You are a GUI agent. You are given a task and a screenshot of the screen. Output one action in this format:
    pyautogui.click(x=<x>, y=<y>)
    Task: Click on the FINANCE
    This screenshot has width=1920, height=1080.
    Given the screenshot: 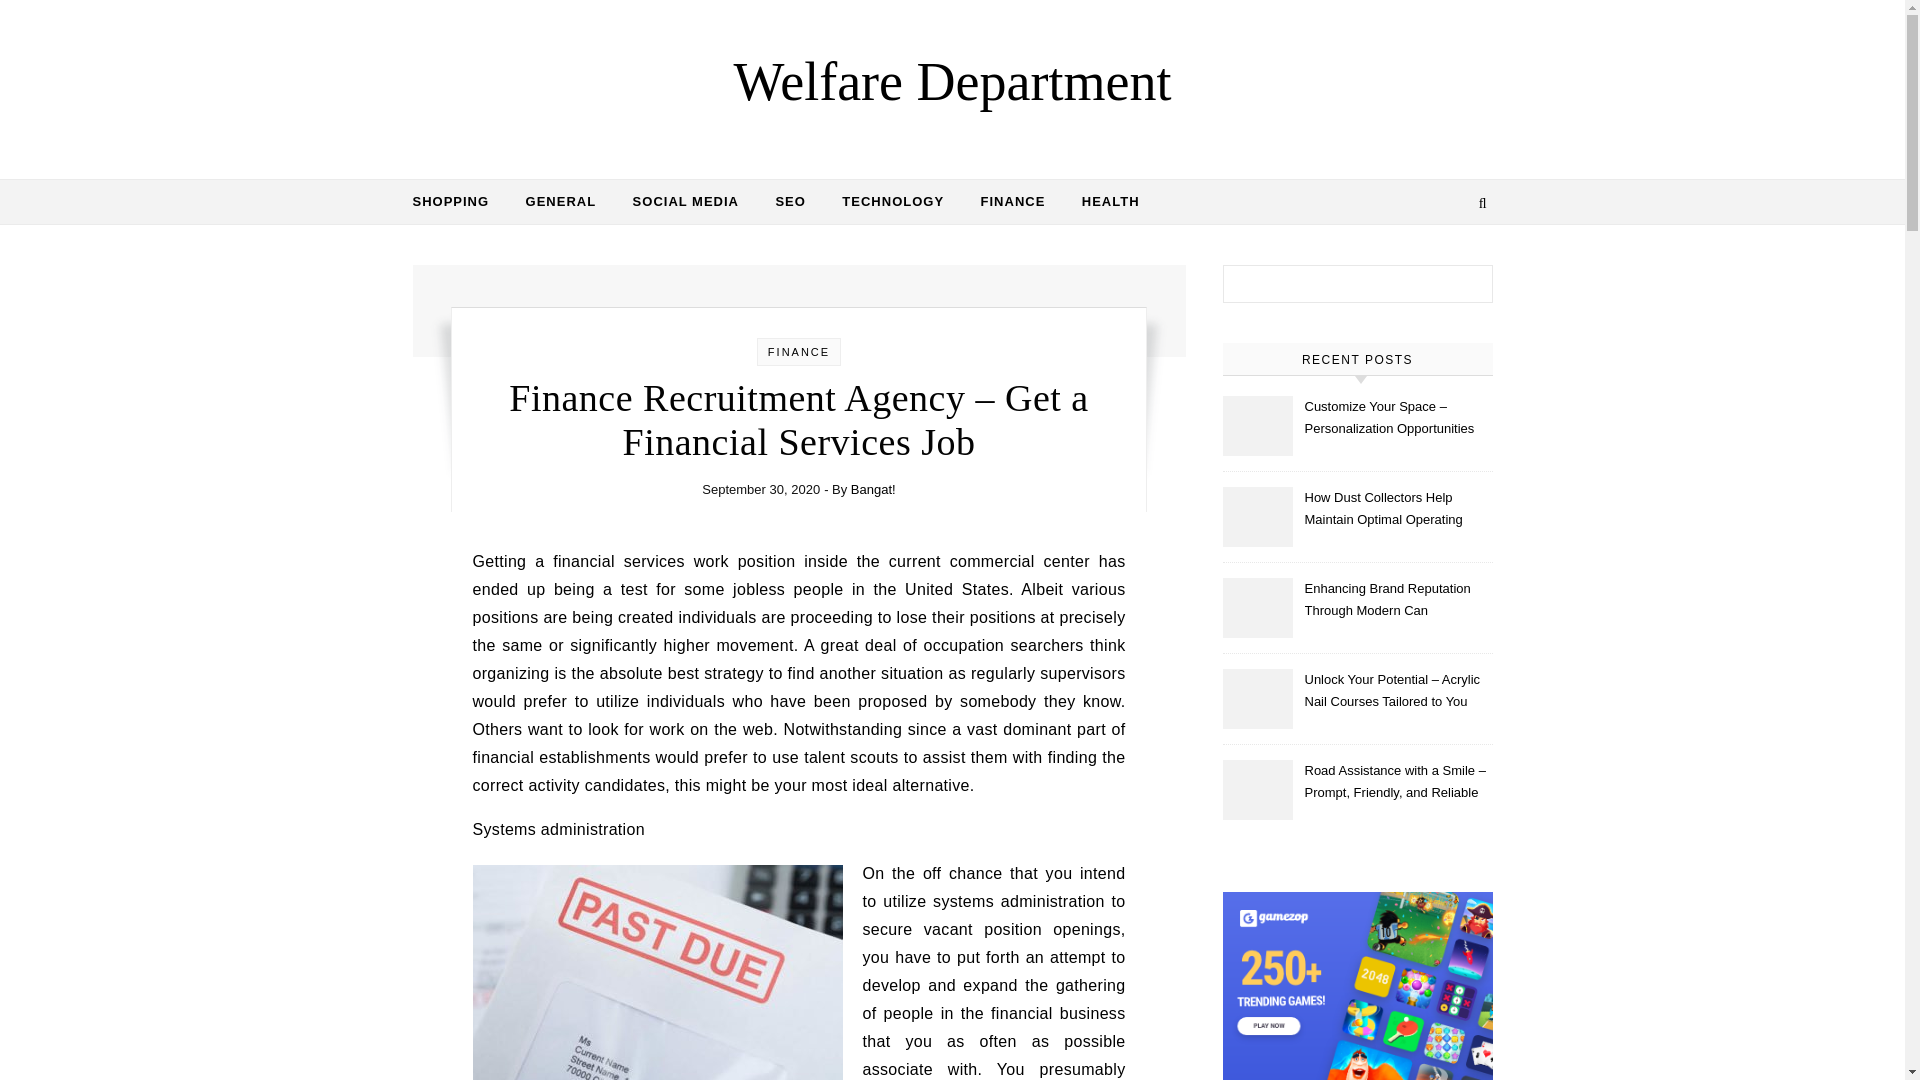 What is the action you would take?
    pyautogui.click(x=798, y=351)
    